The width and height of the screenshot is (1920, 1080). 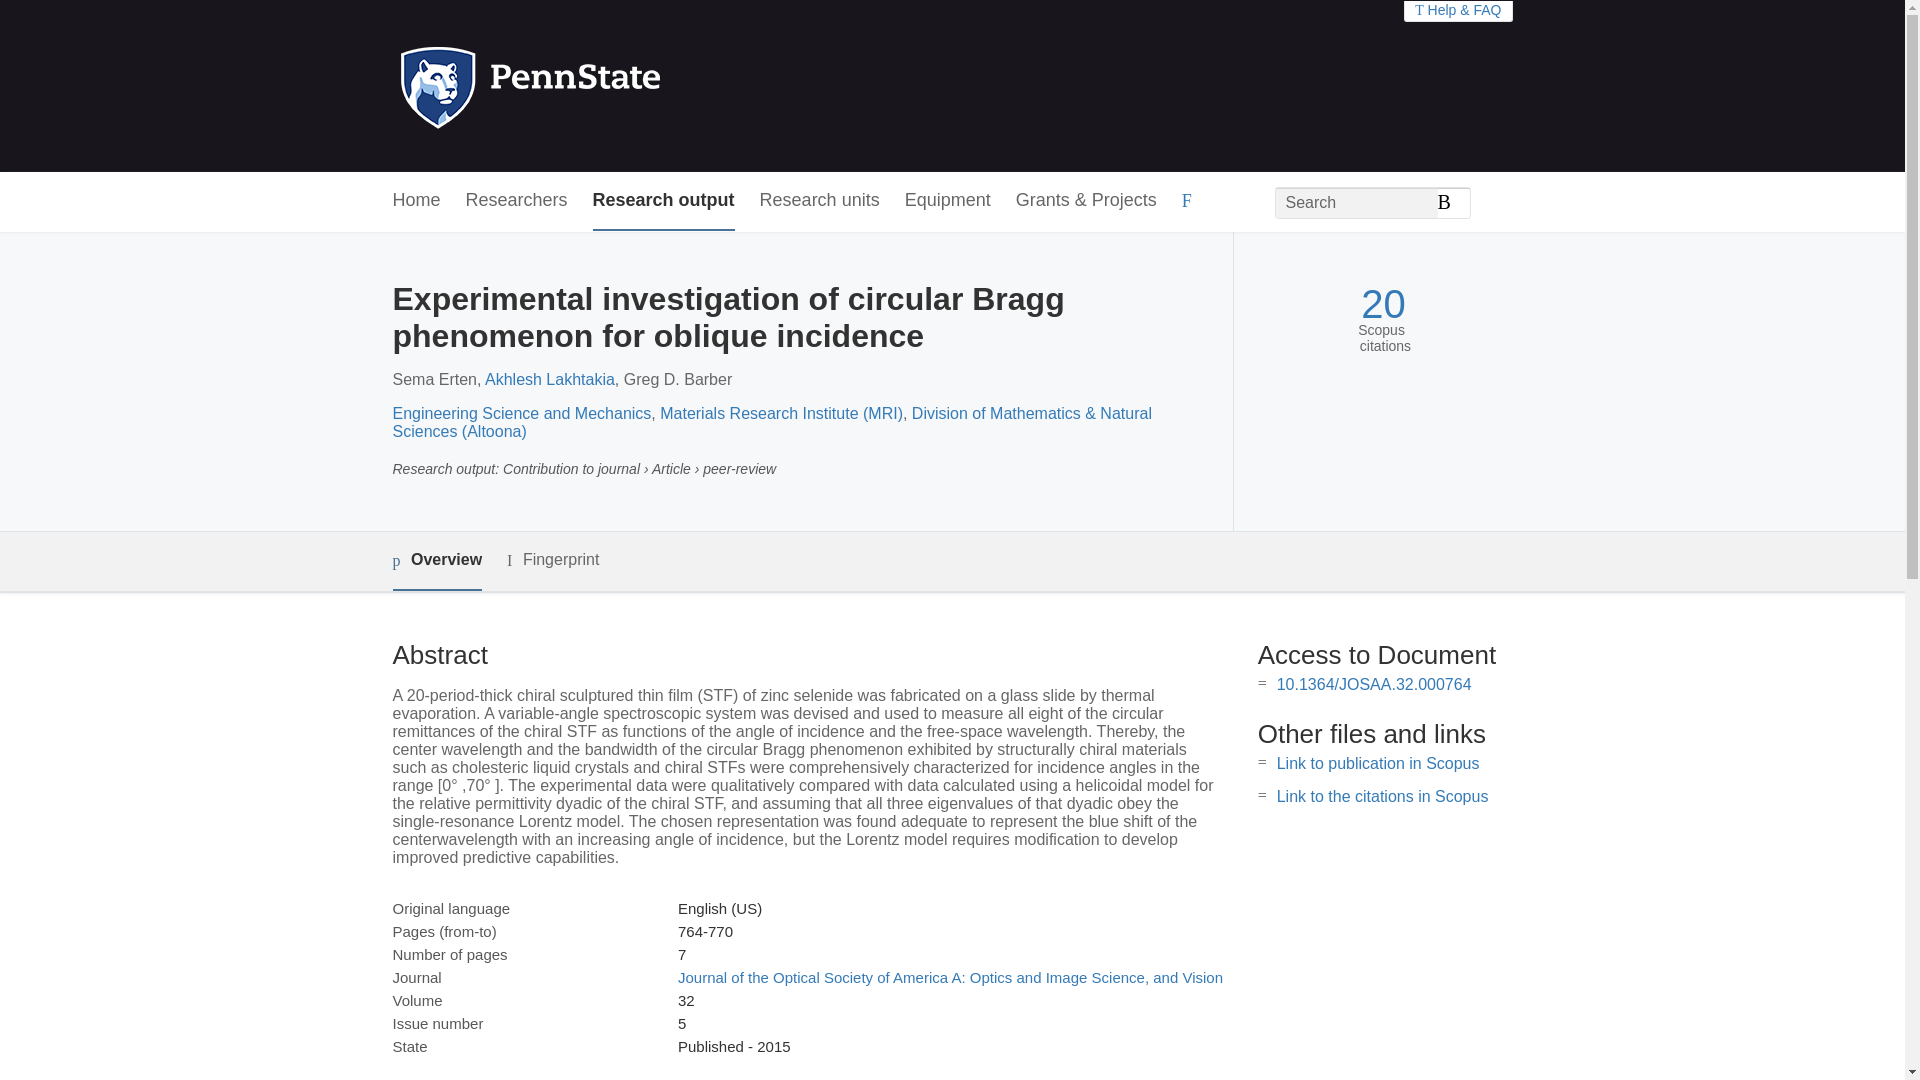 What do you see at coordinates (947, 201) in the screenshot?
I see `Equipment` at bounding box center [947, 201].